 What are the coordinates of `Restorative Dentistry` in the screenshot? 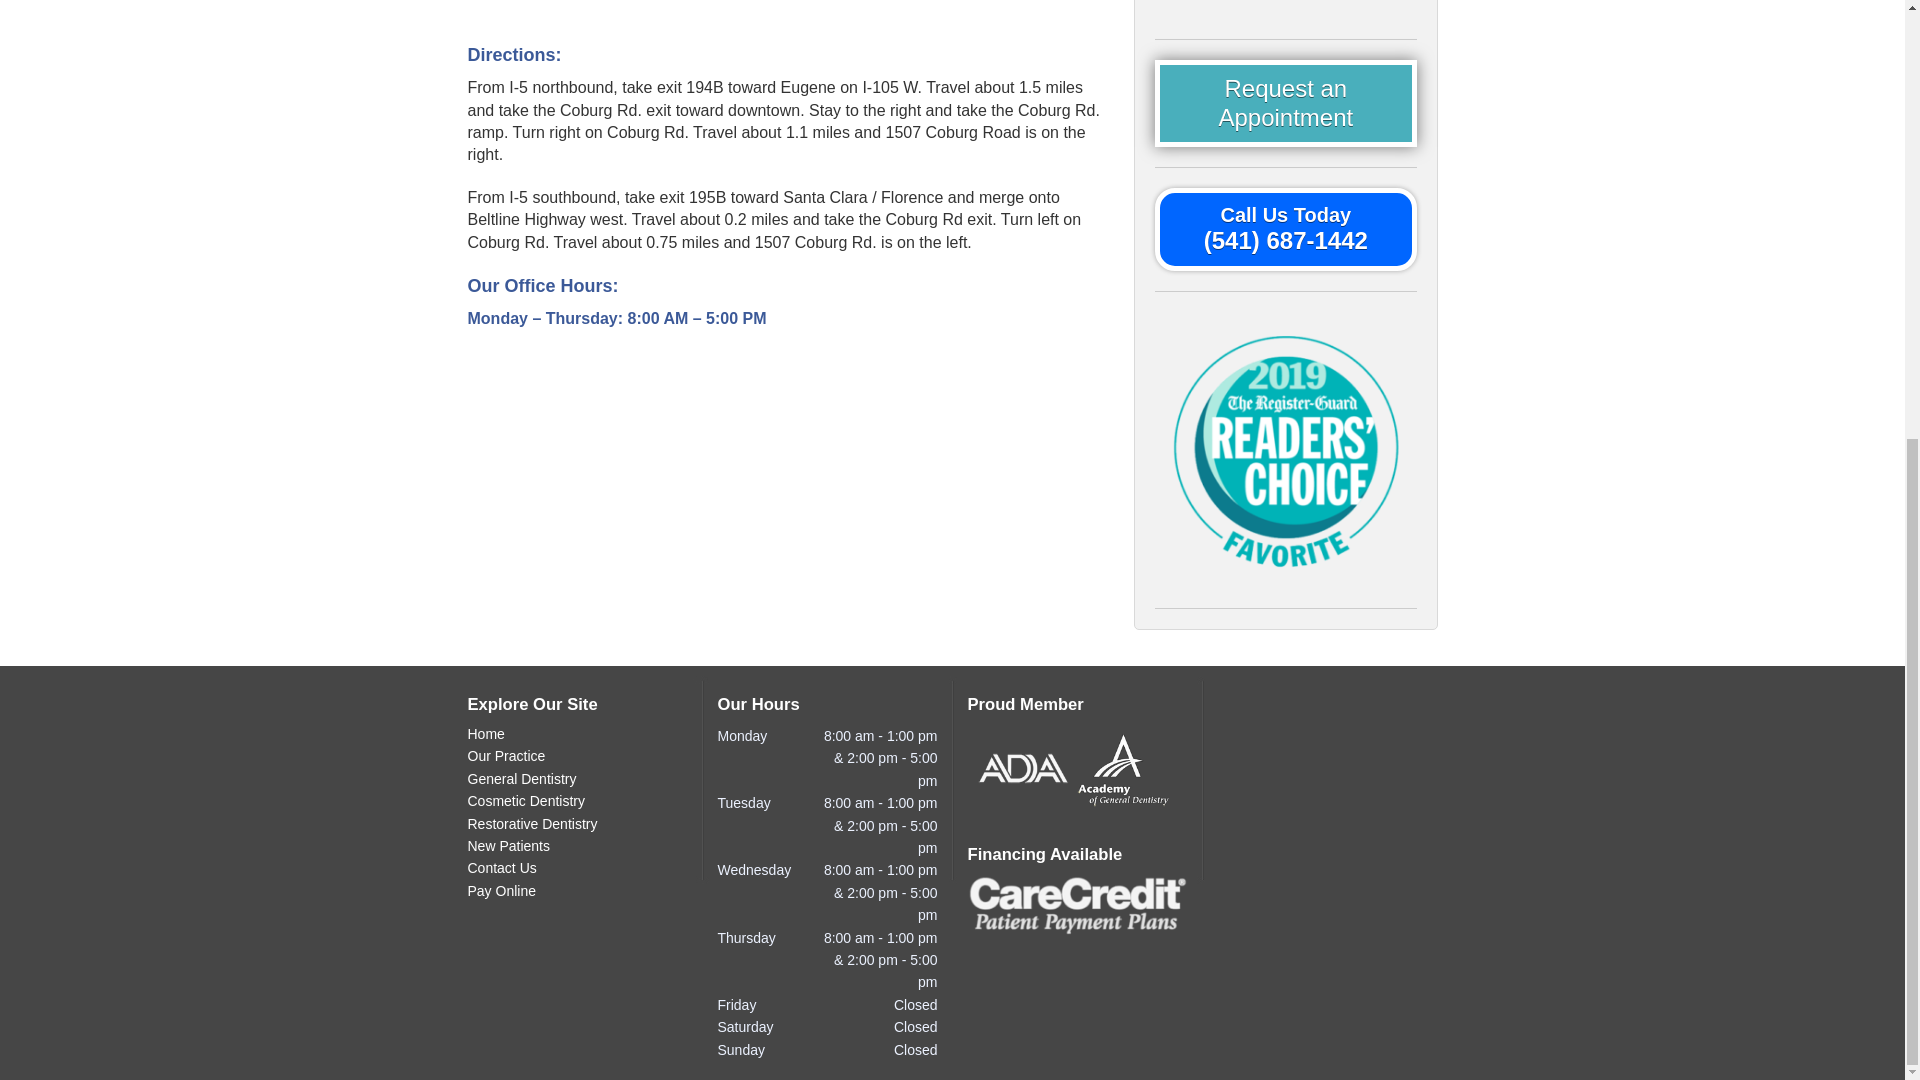 It's located at (578, 824).